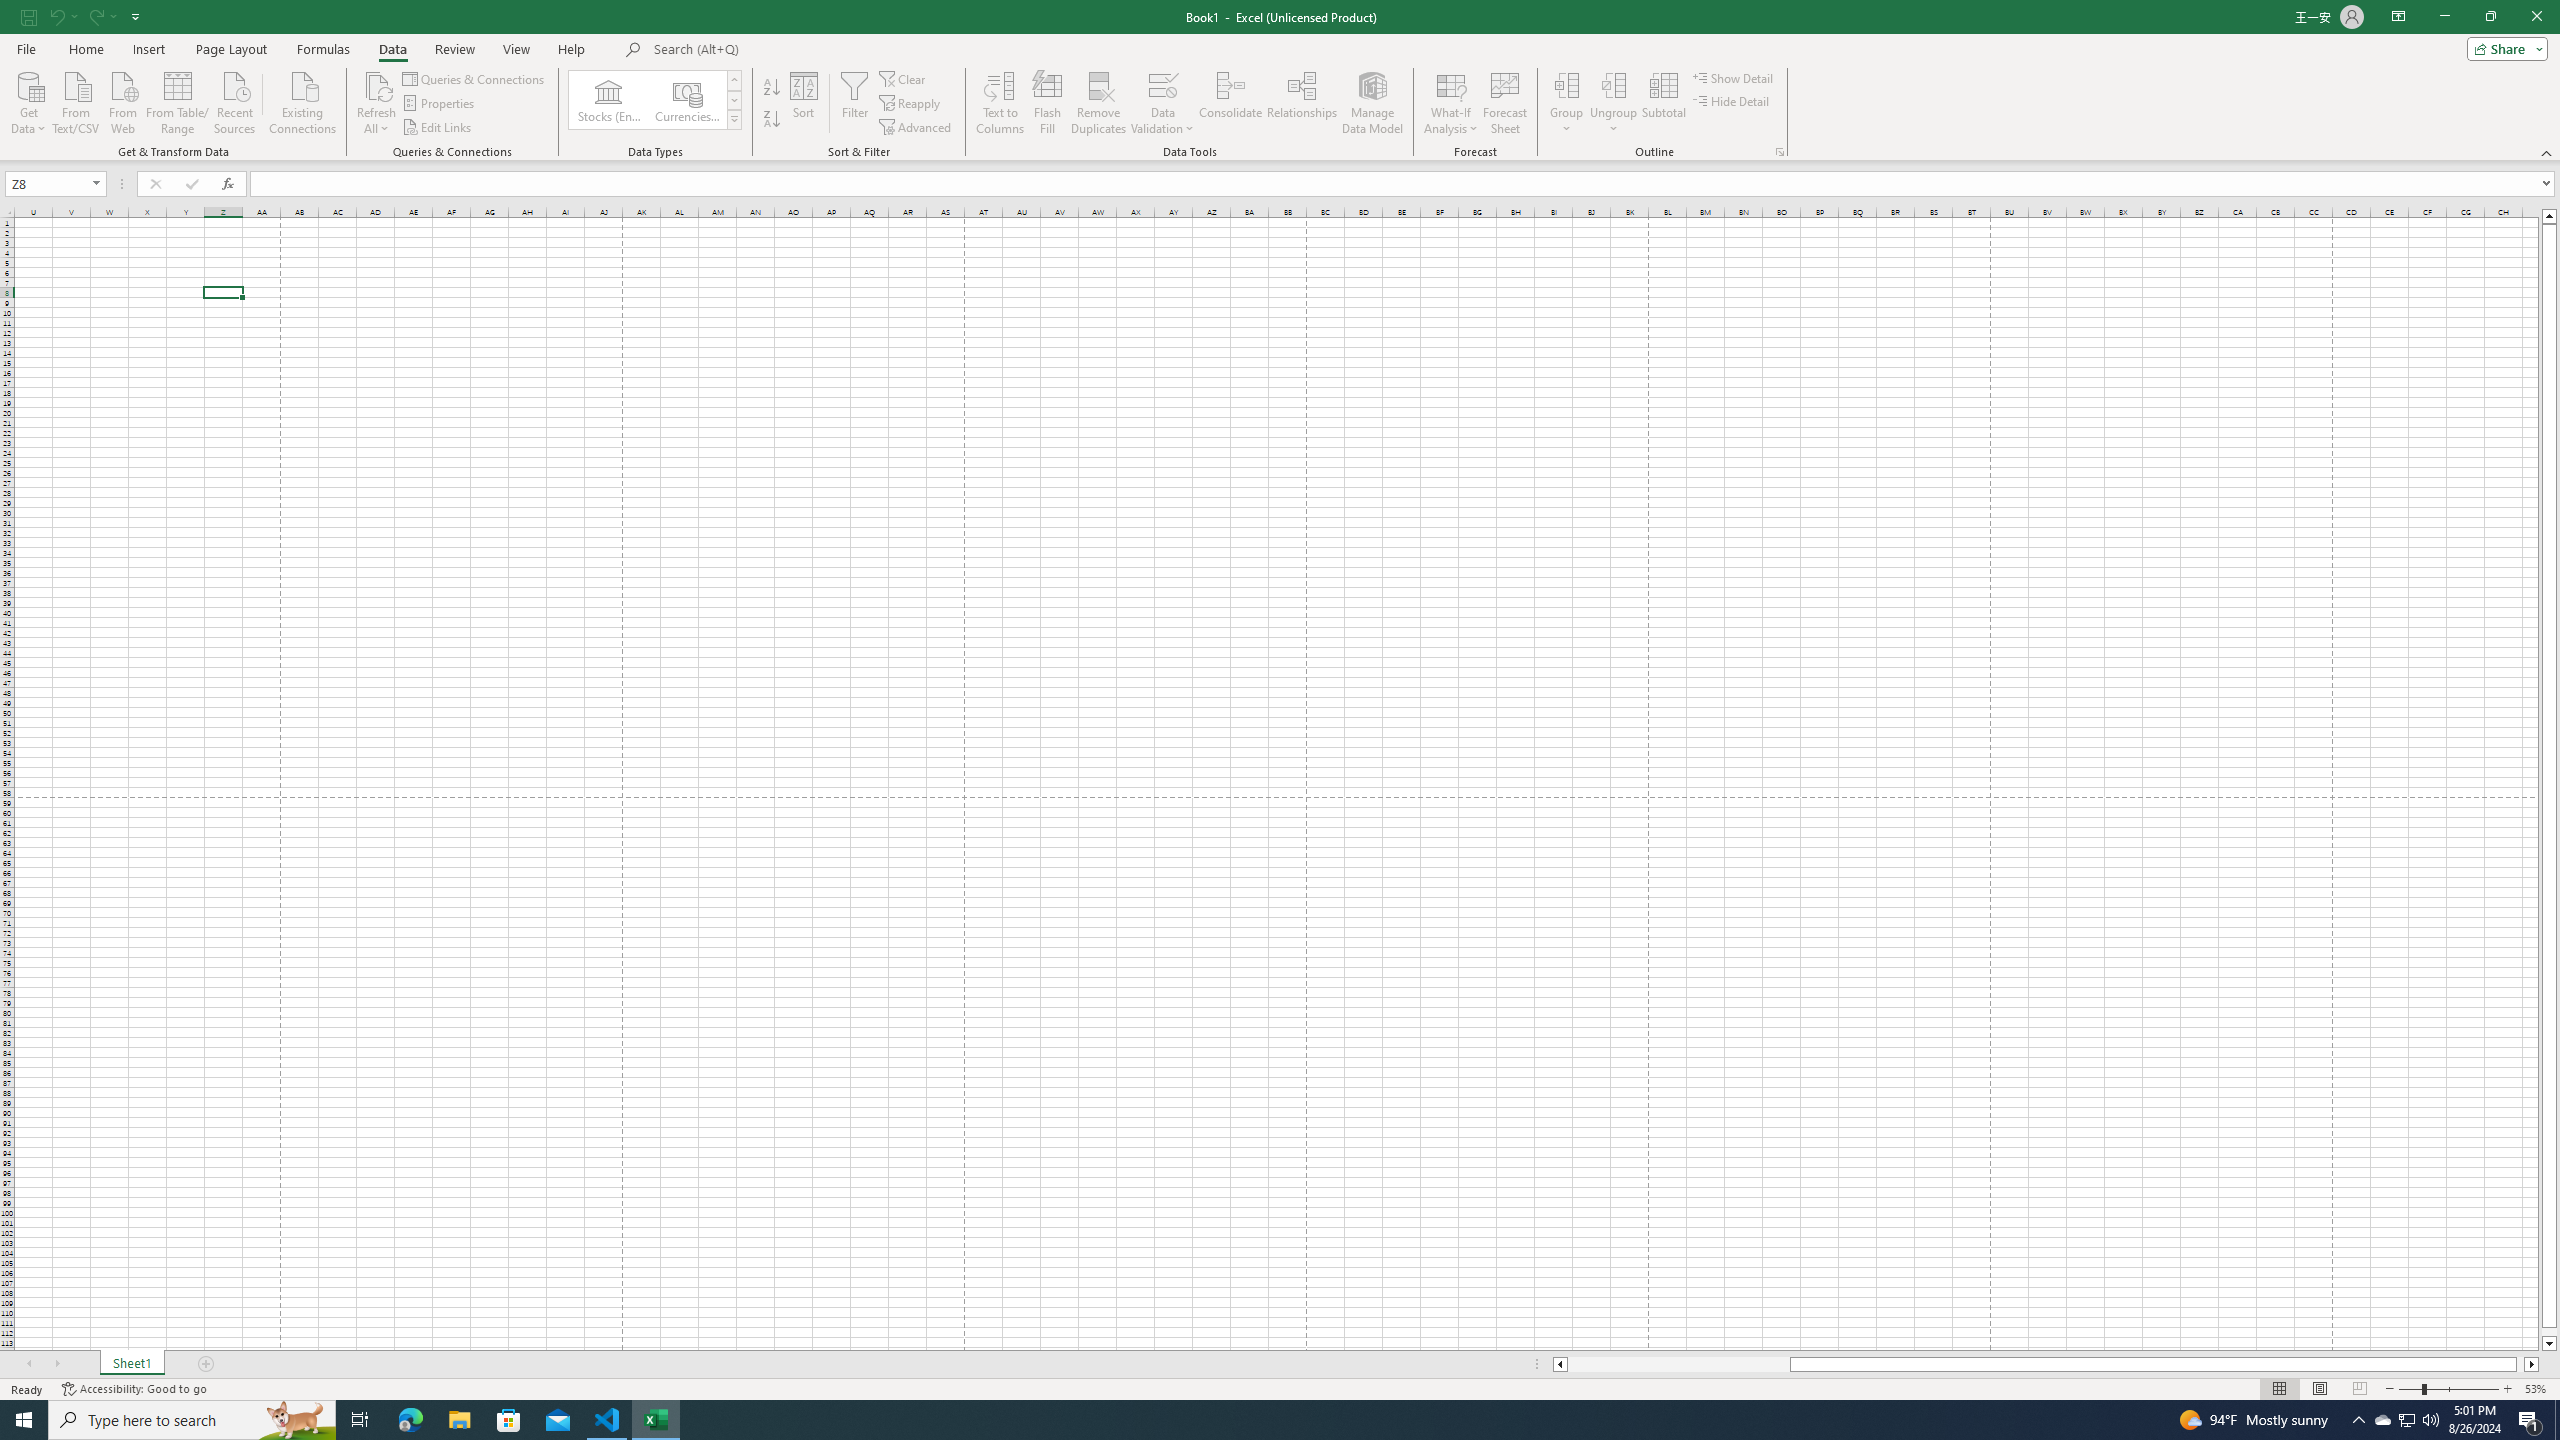 This screenshot has width=2560, height=1440. Describe the element at coordinates (1048, 103) in the screenshot. I see `Flash Fill` at that location.